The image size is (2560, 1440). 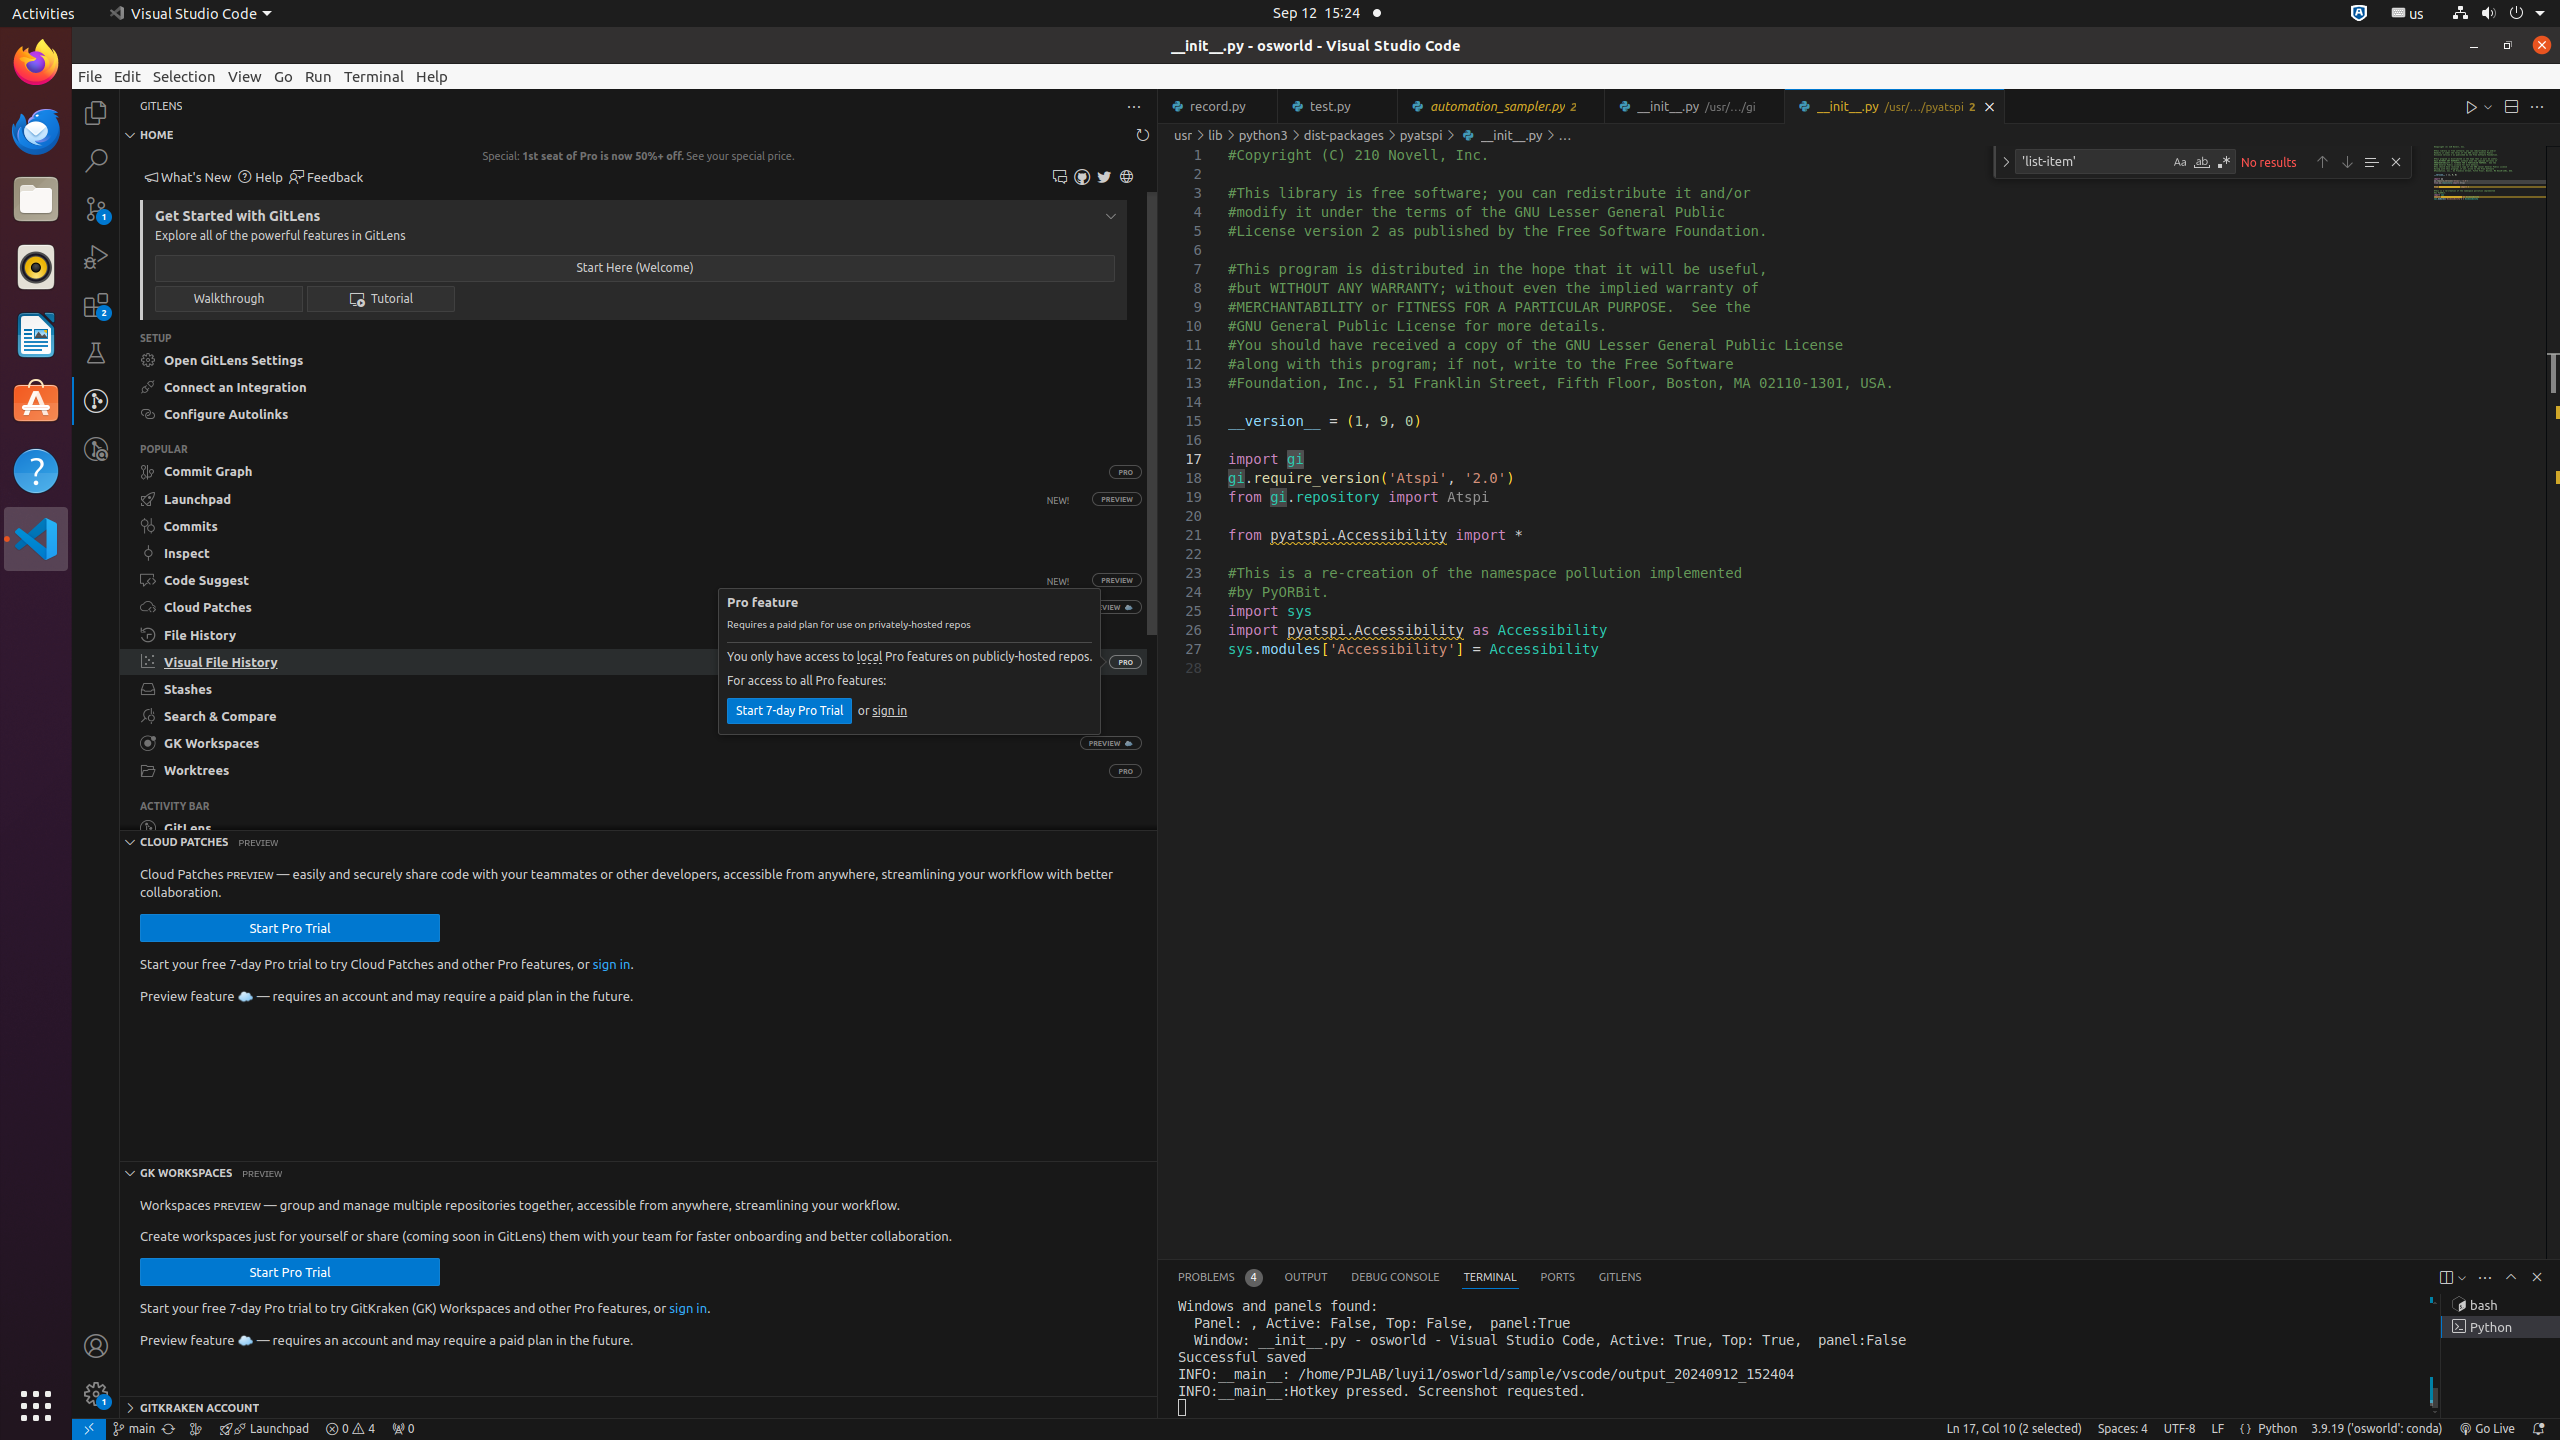 What do you see at coordinates (638, 840) in the screenshot?
I see `Cloud Patches Section` at bounding box center [638, 840].